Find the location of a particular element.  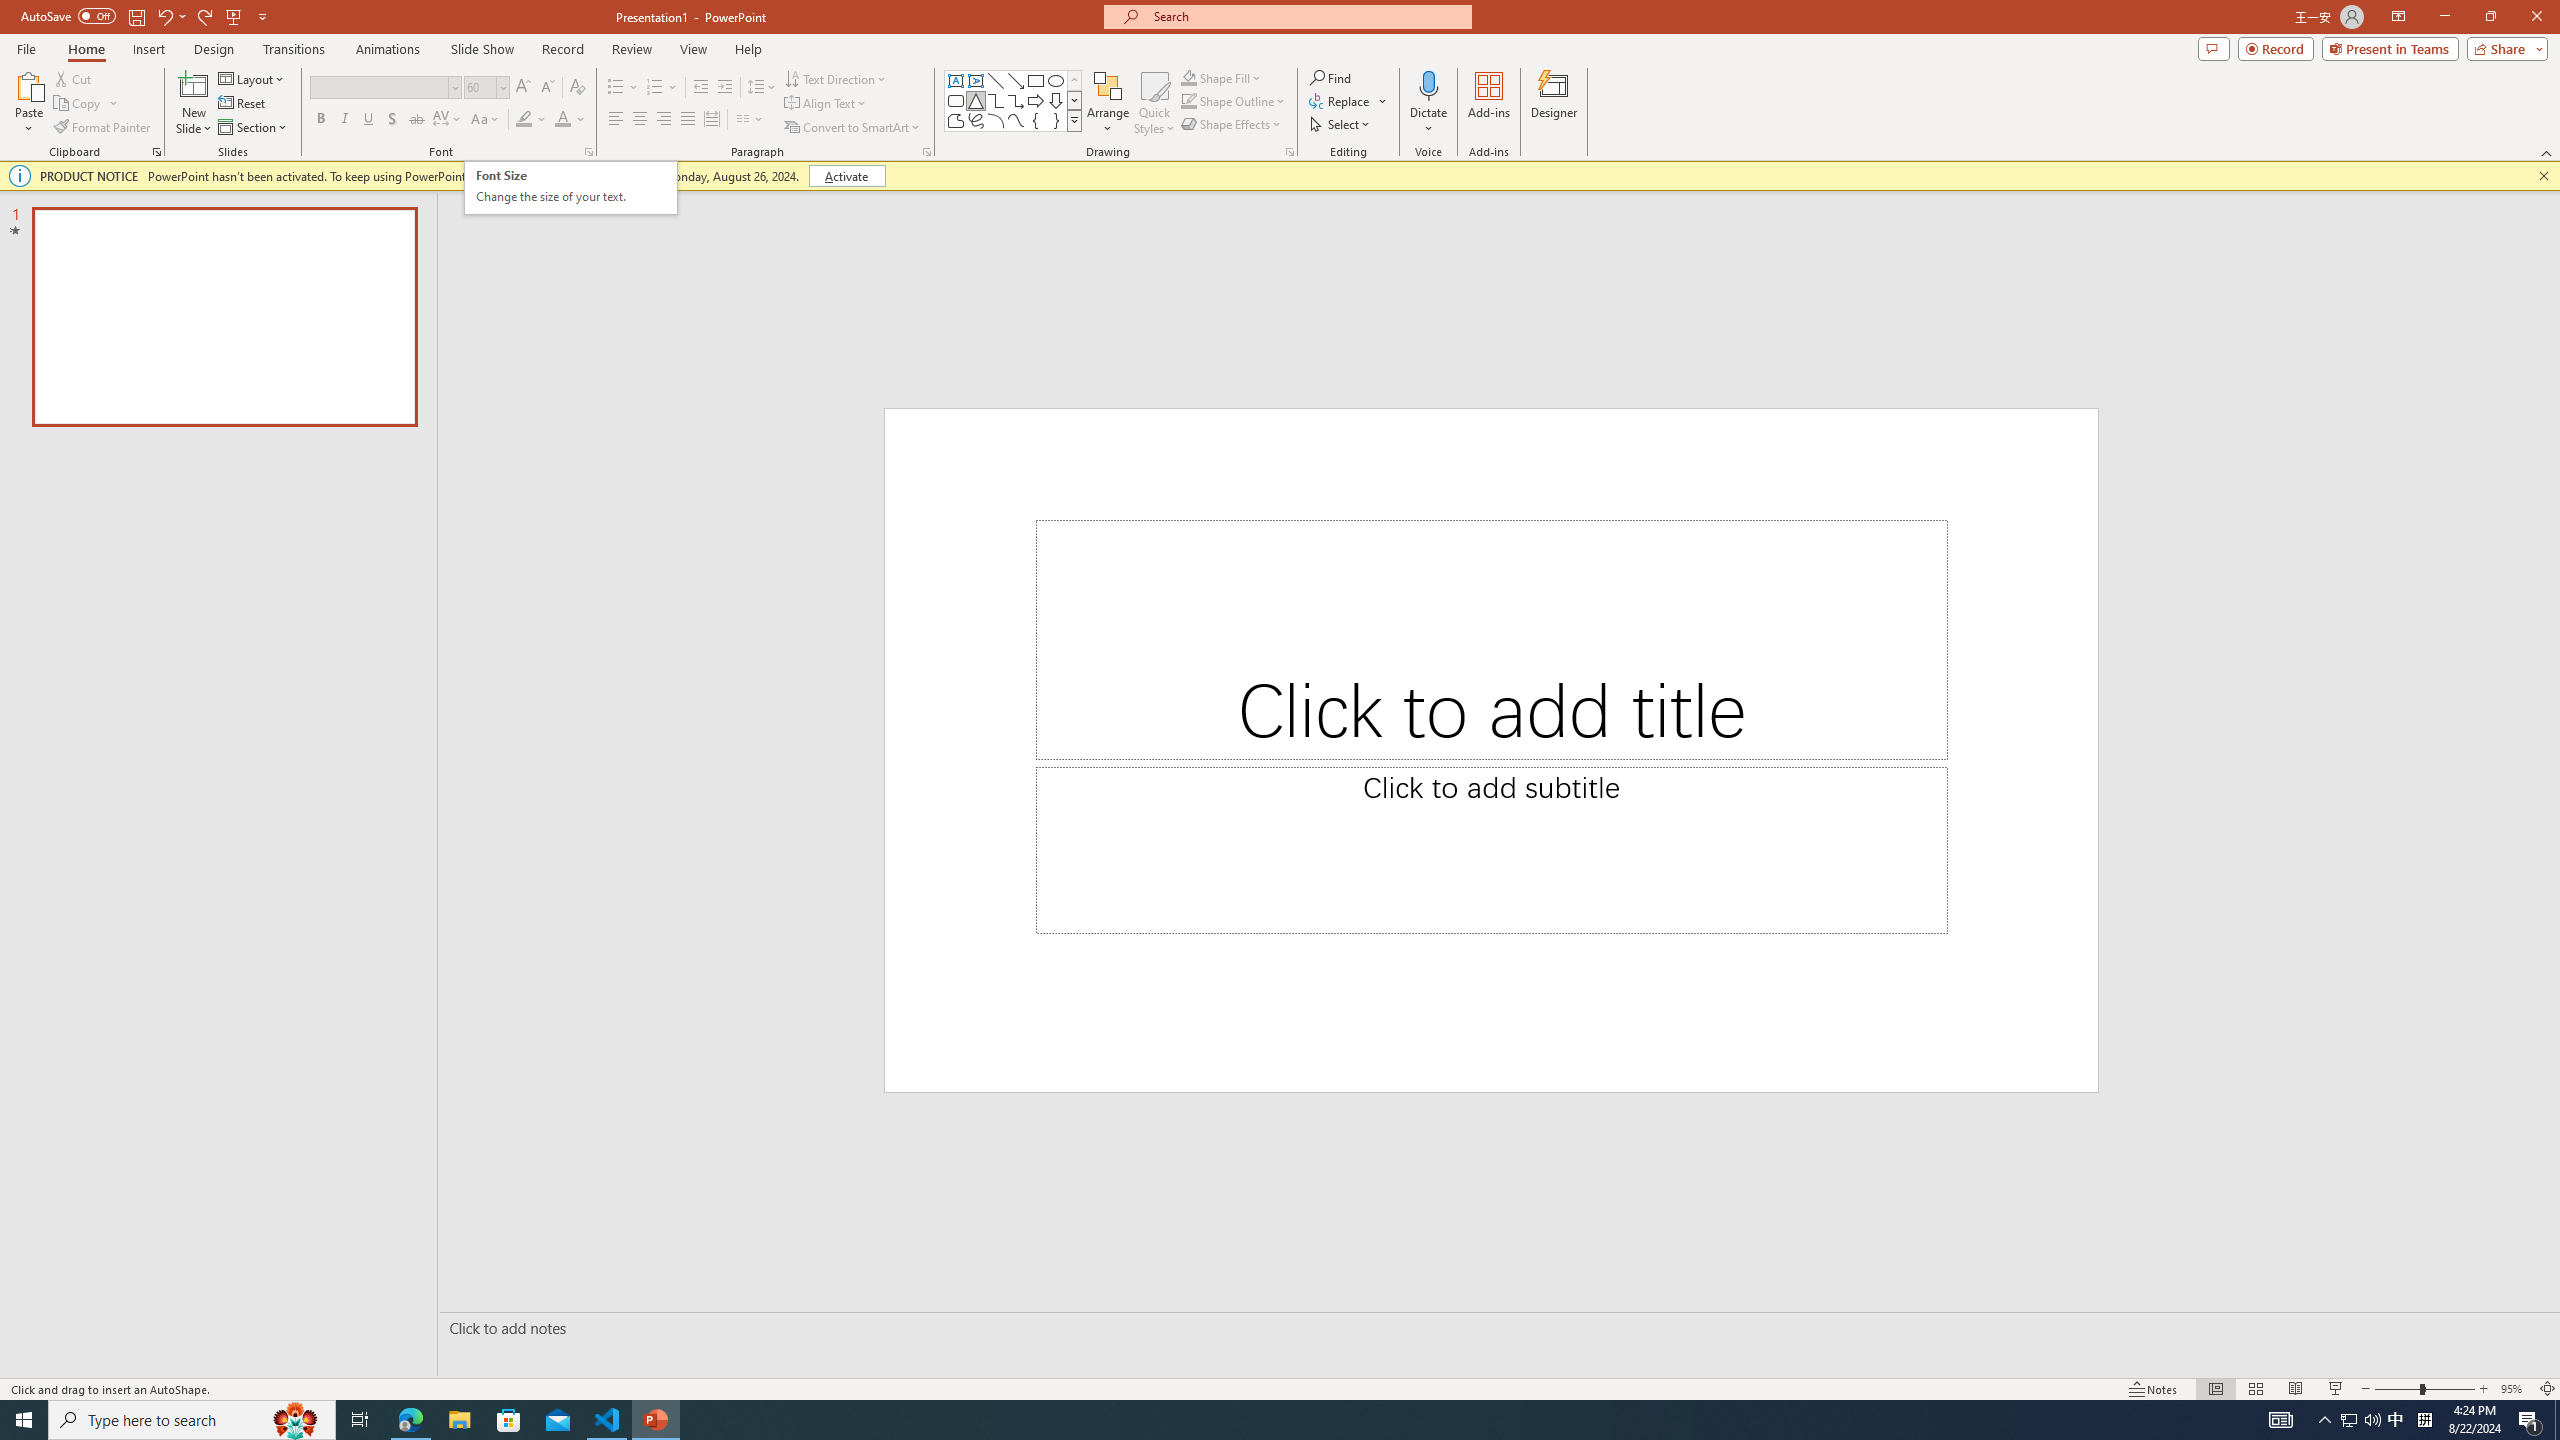

Line up is located at coordinates (2547, 39).